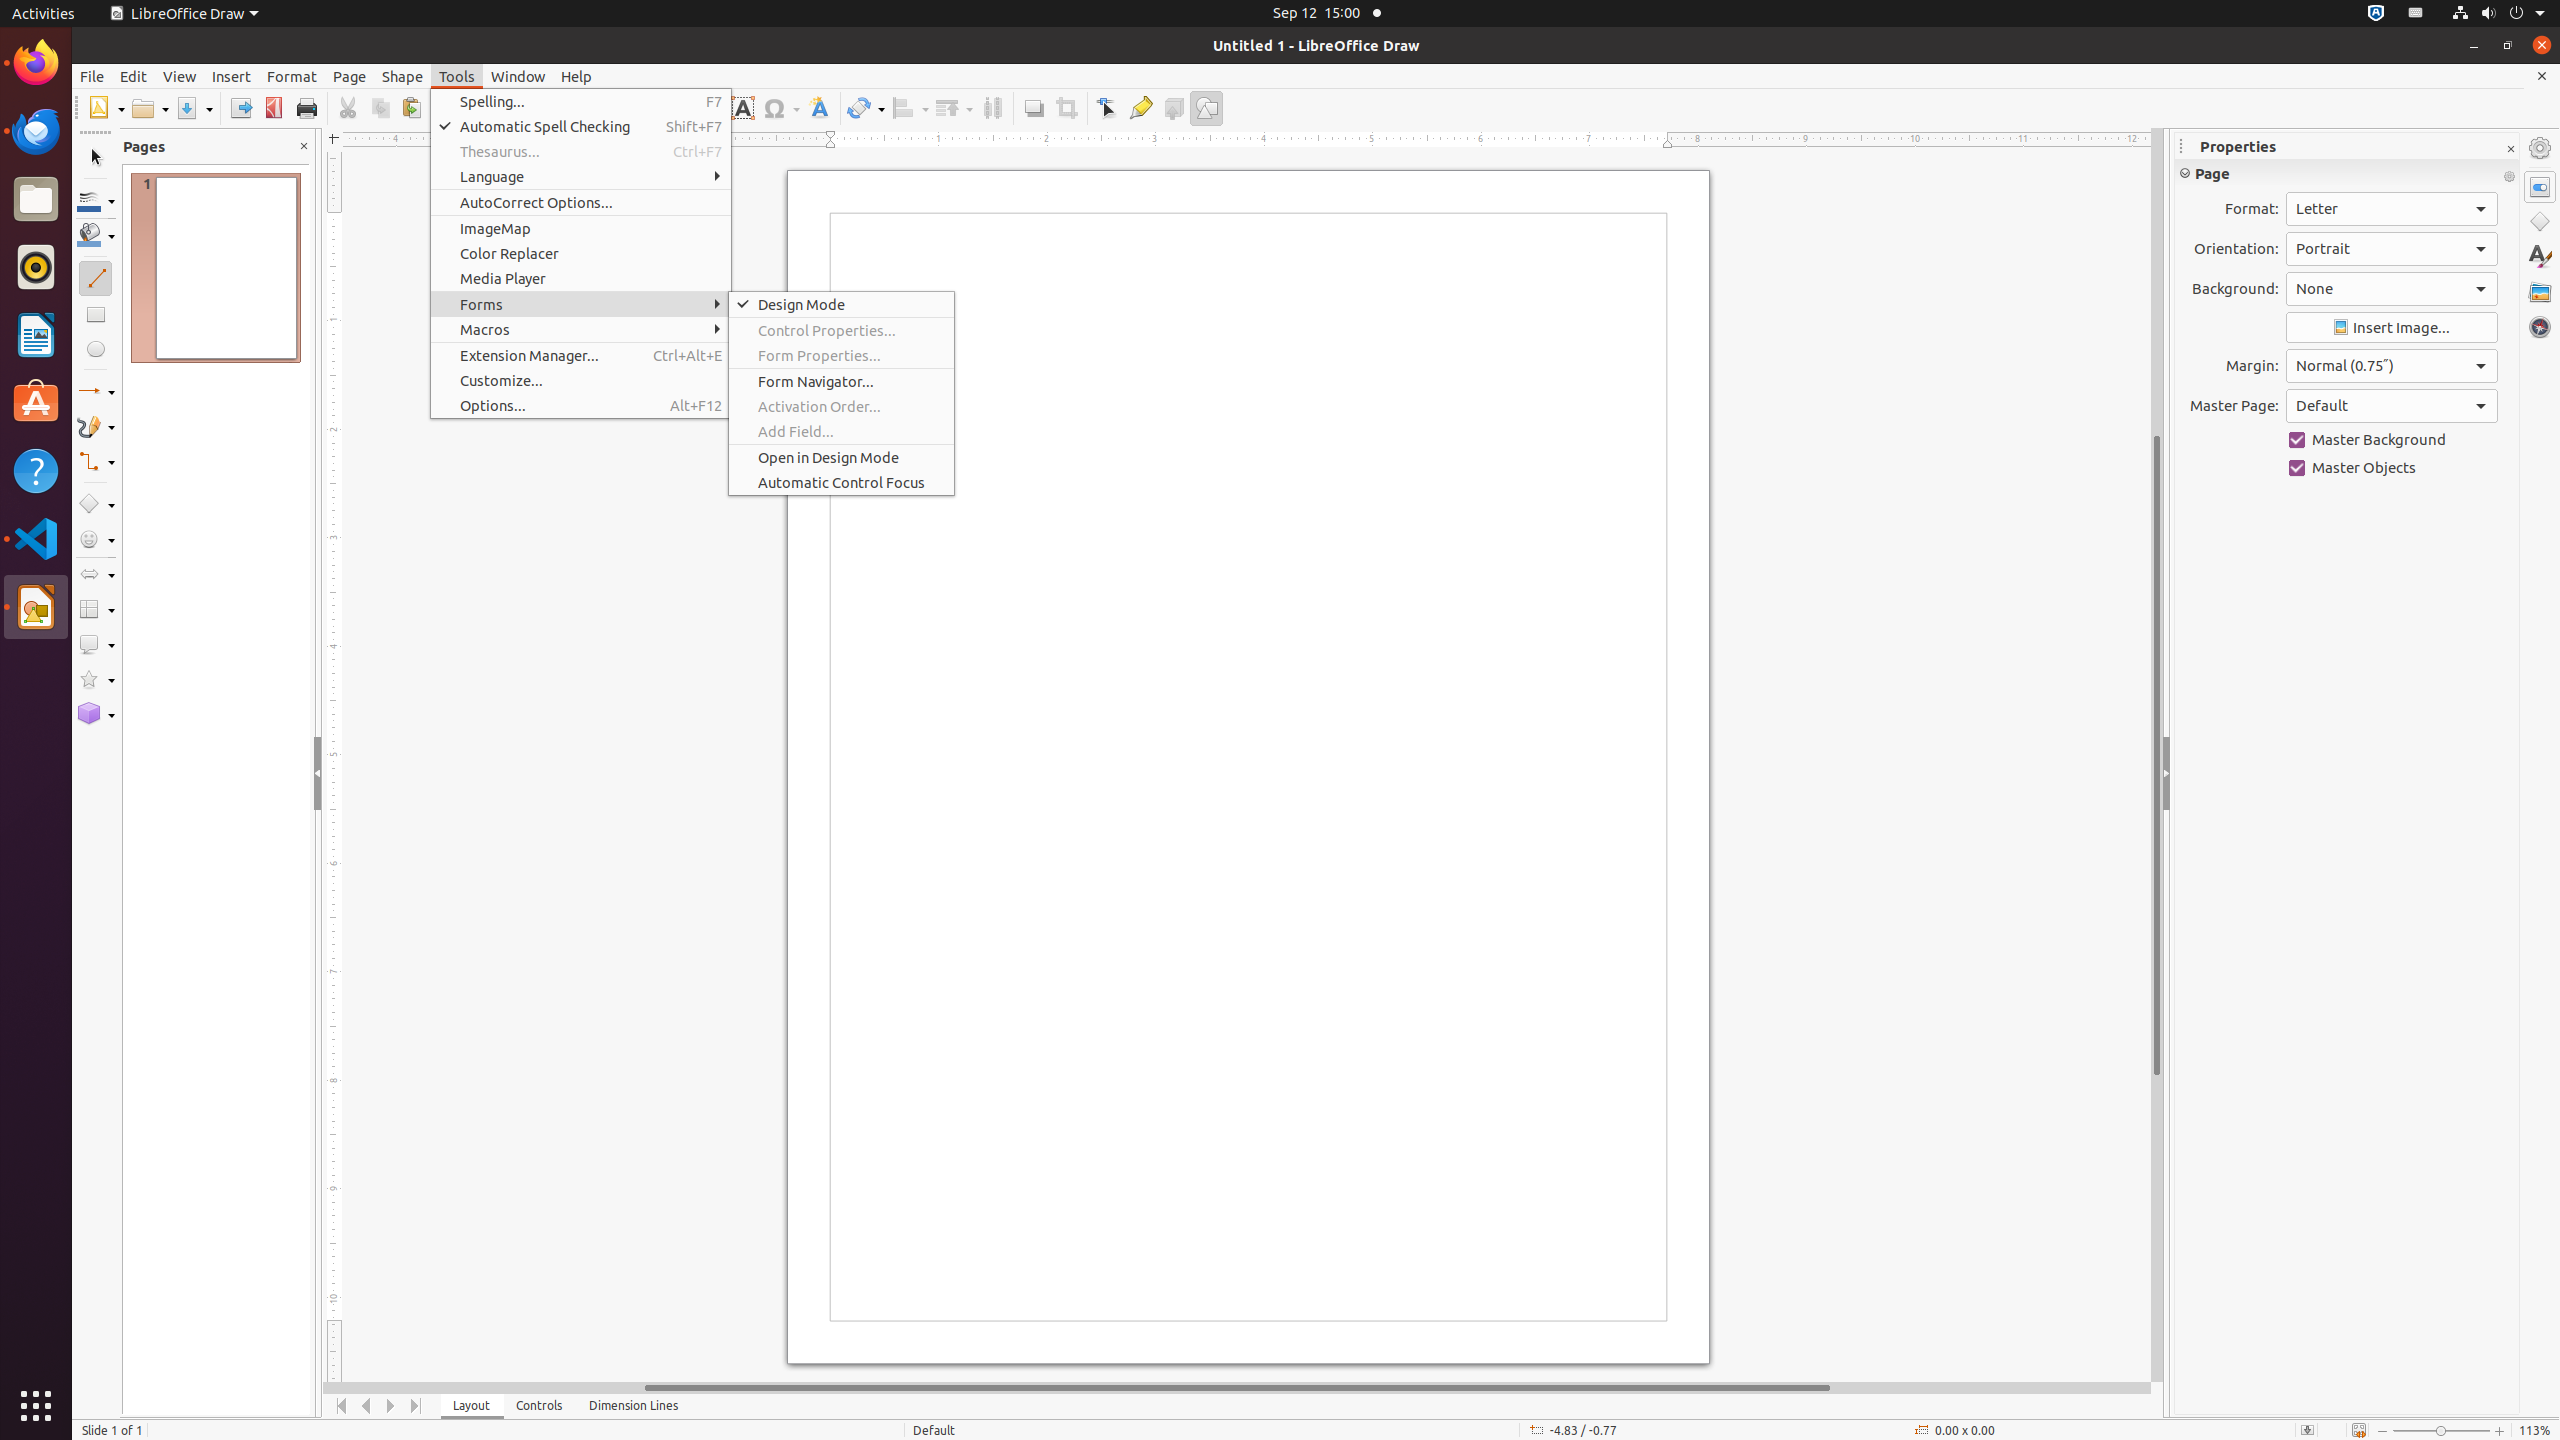 Image resolution: width=2560 pixels, height=1440 pixels. Describe the element at coordinates (240, 108) in the screenshot. I see `Export` at that location.